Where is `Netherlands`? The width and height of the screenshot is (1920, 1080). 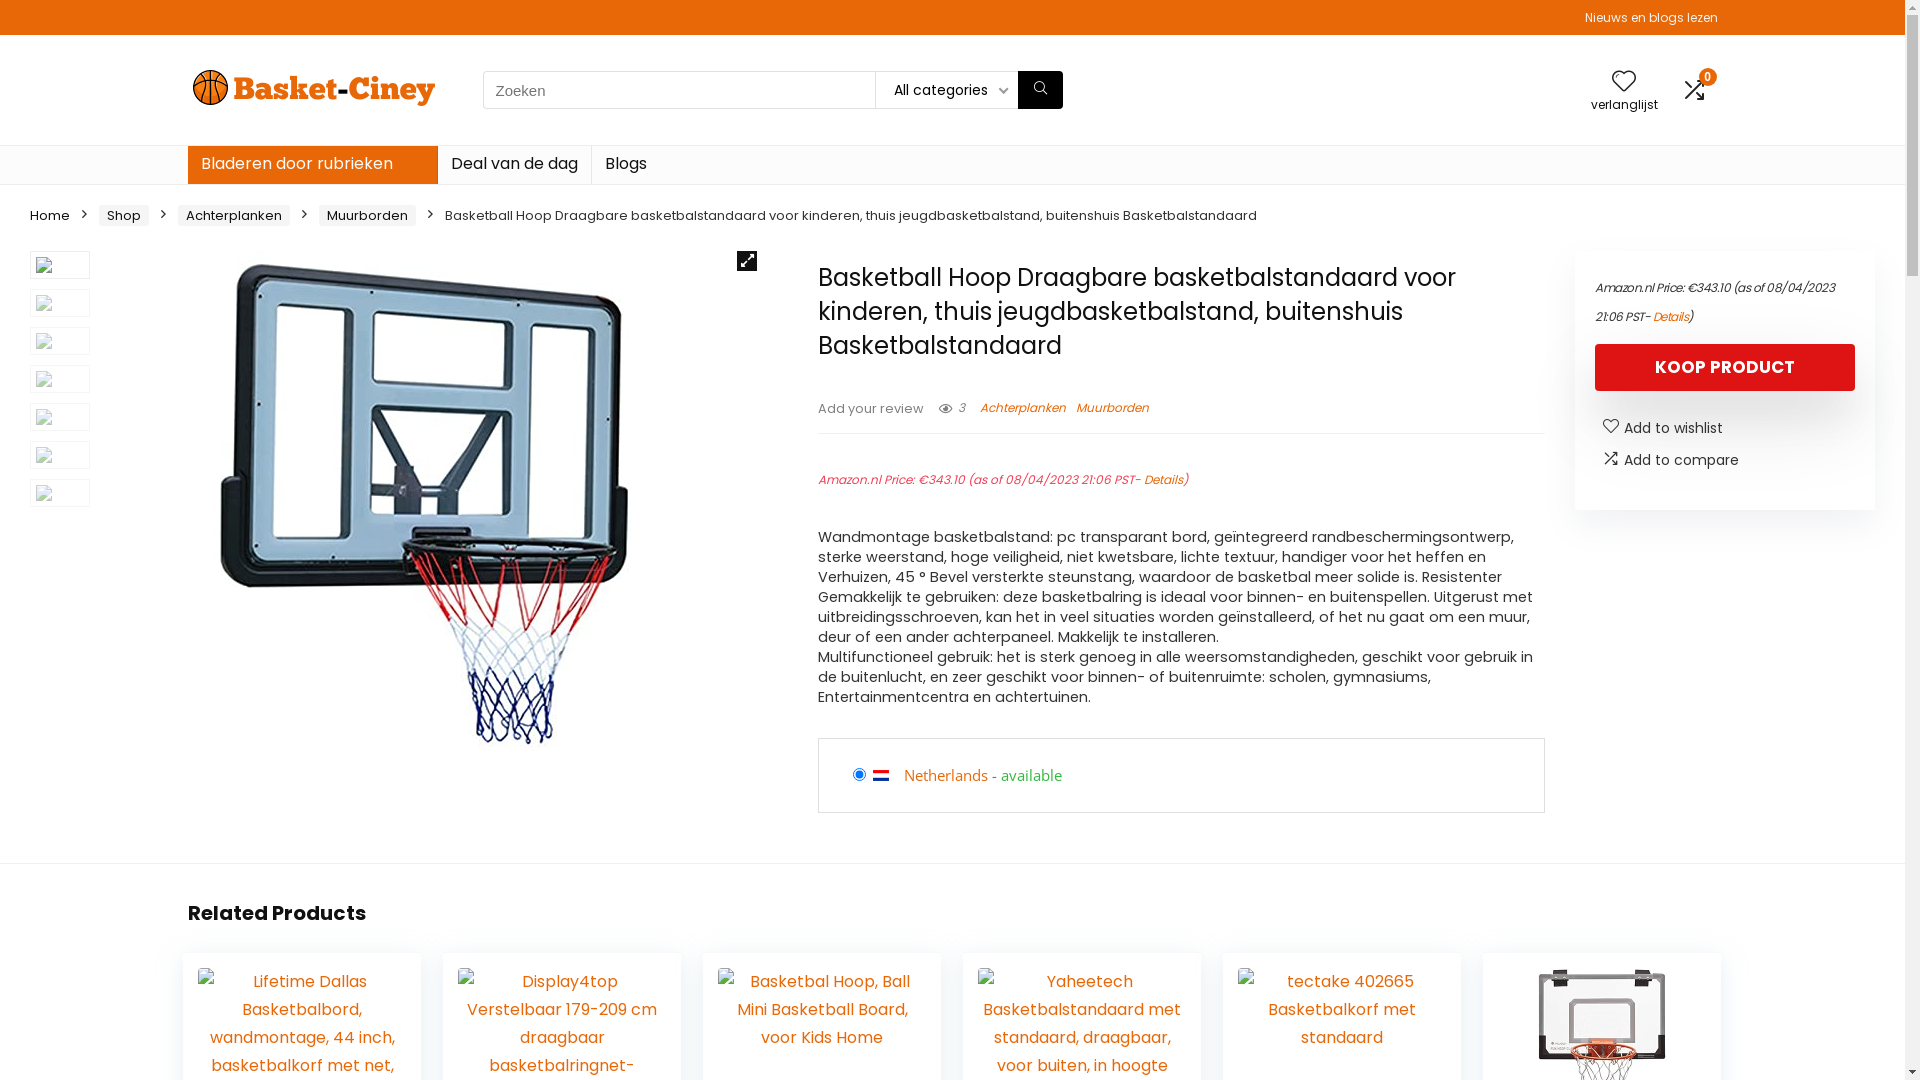 Netherlands is located at coordinates (888, 775).